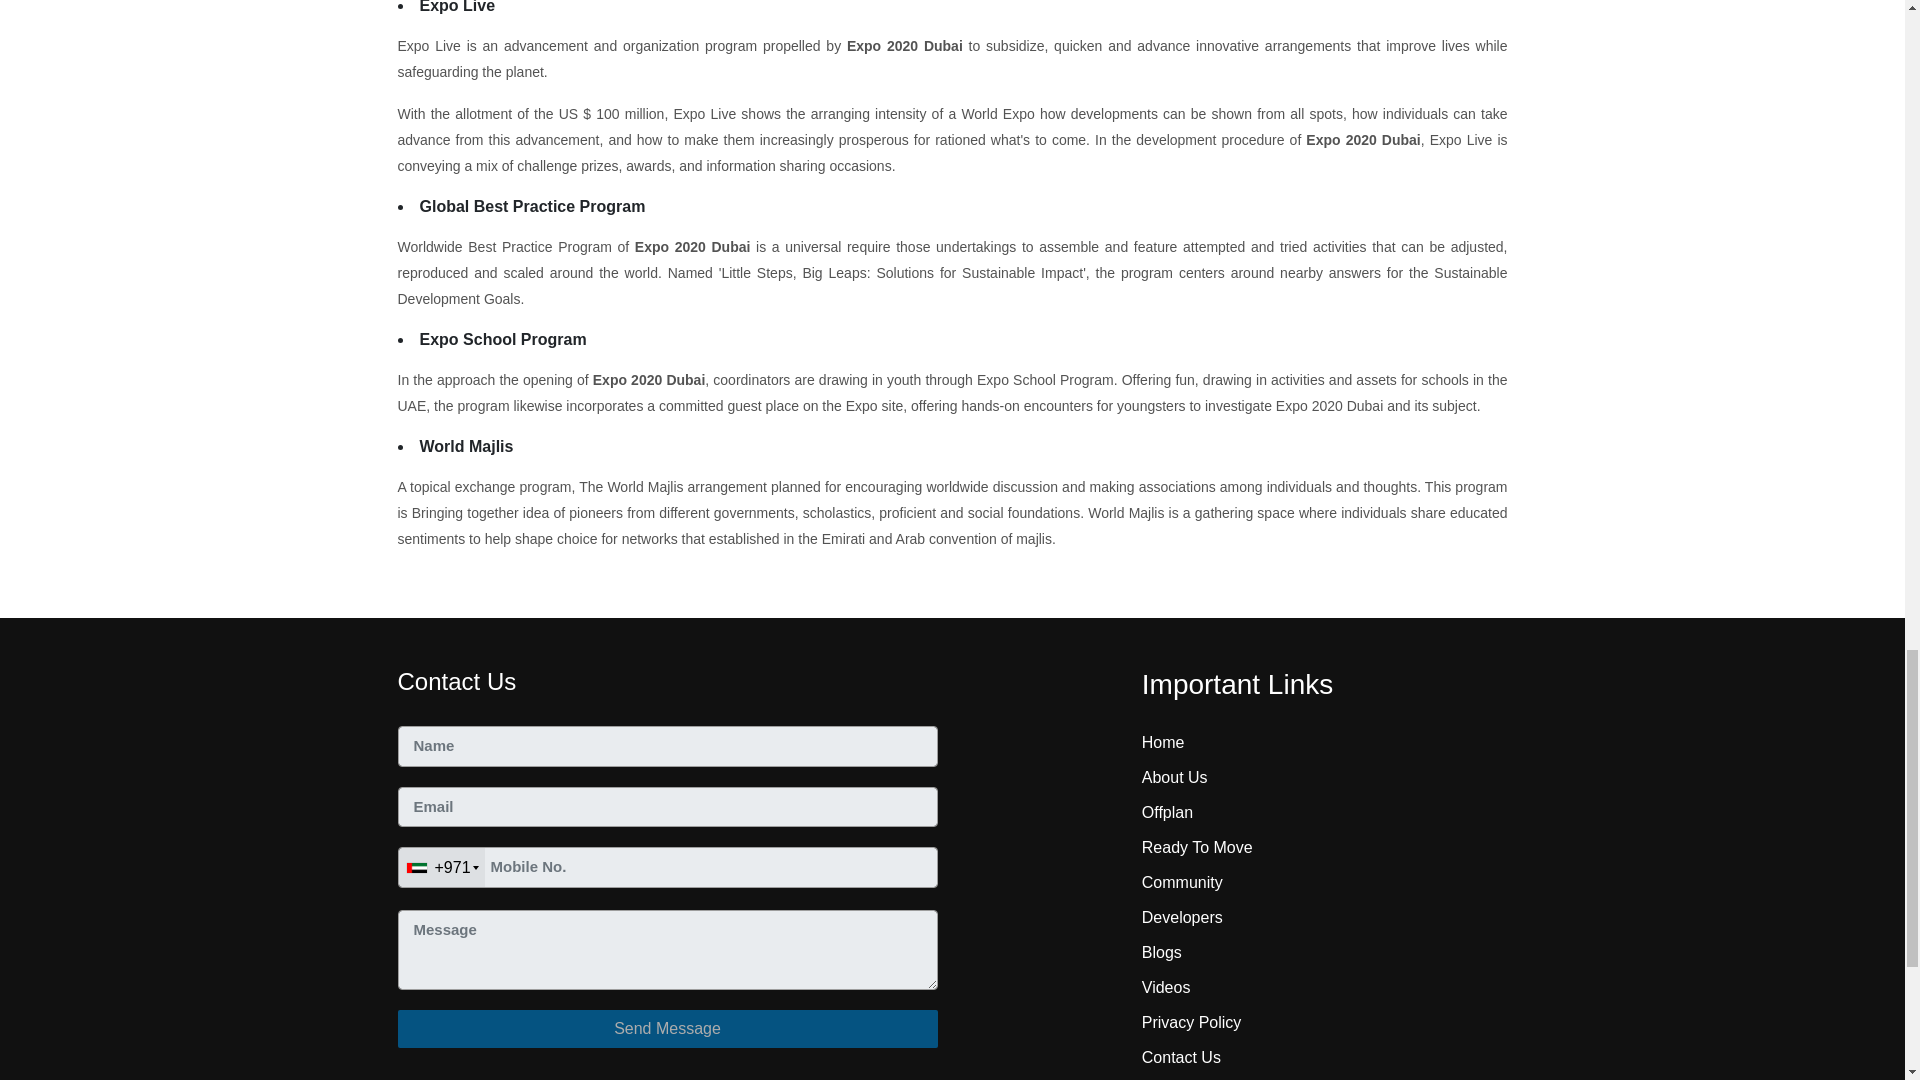 The image size is (1920, 1080). Describe the element at coordinates (1198, 848) in the screenshot. I see `Ready To Move` at that location.